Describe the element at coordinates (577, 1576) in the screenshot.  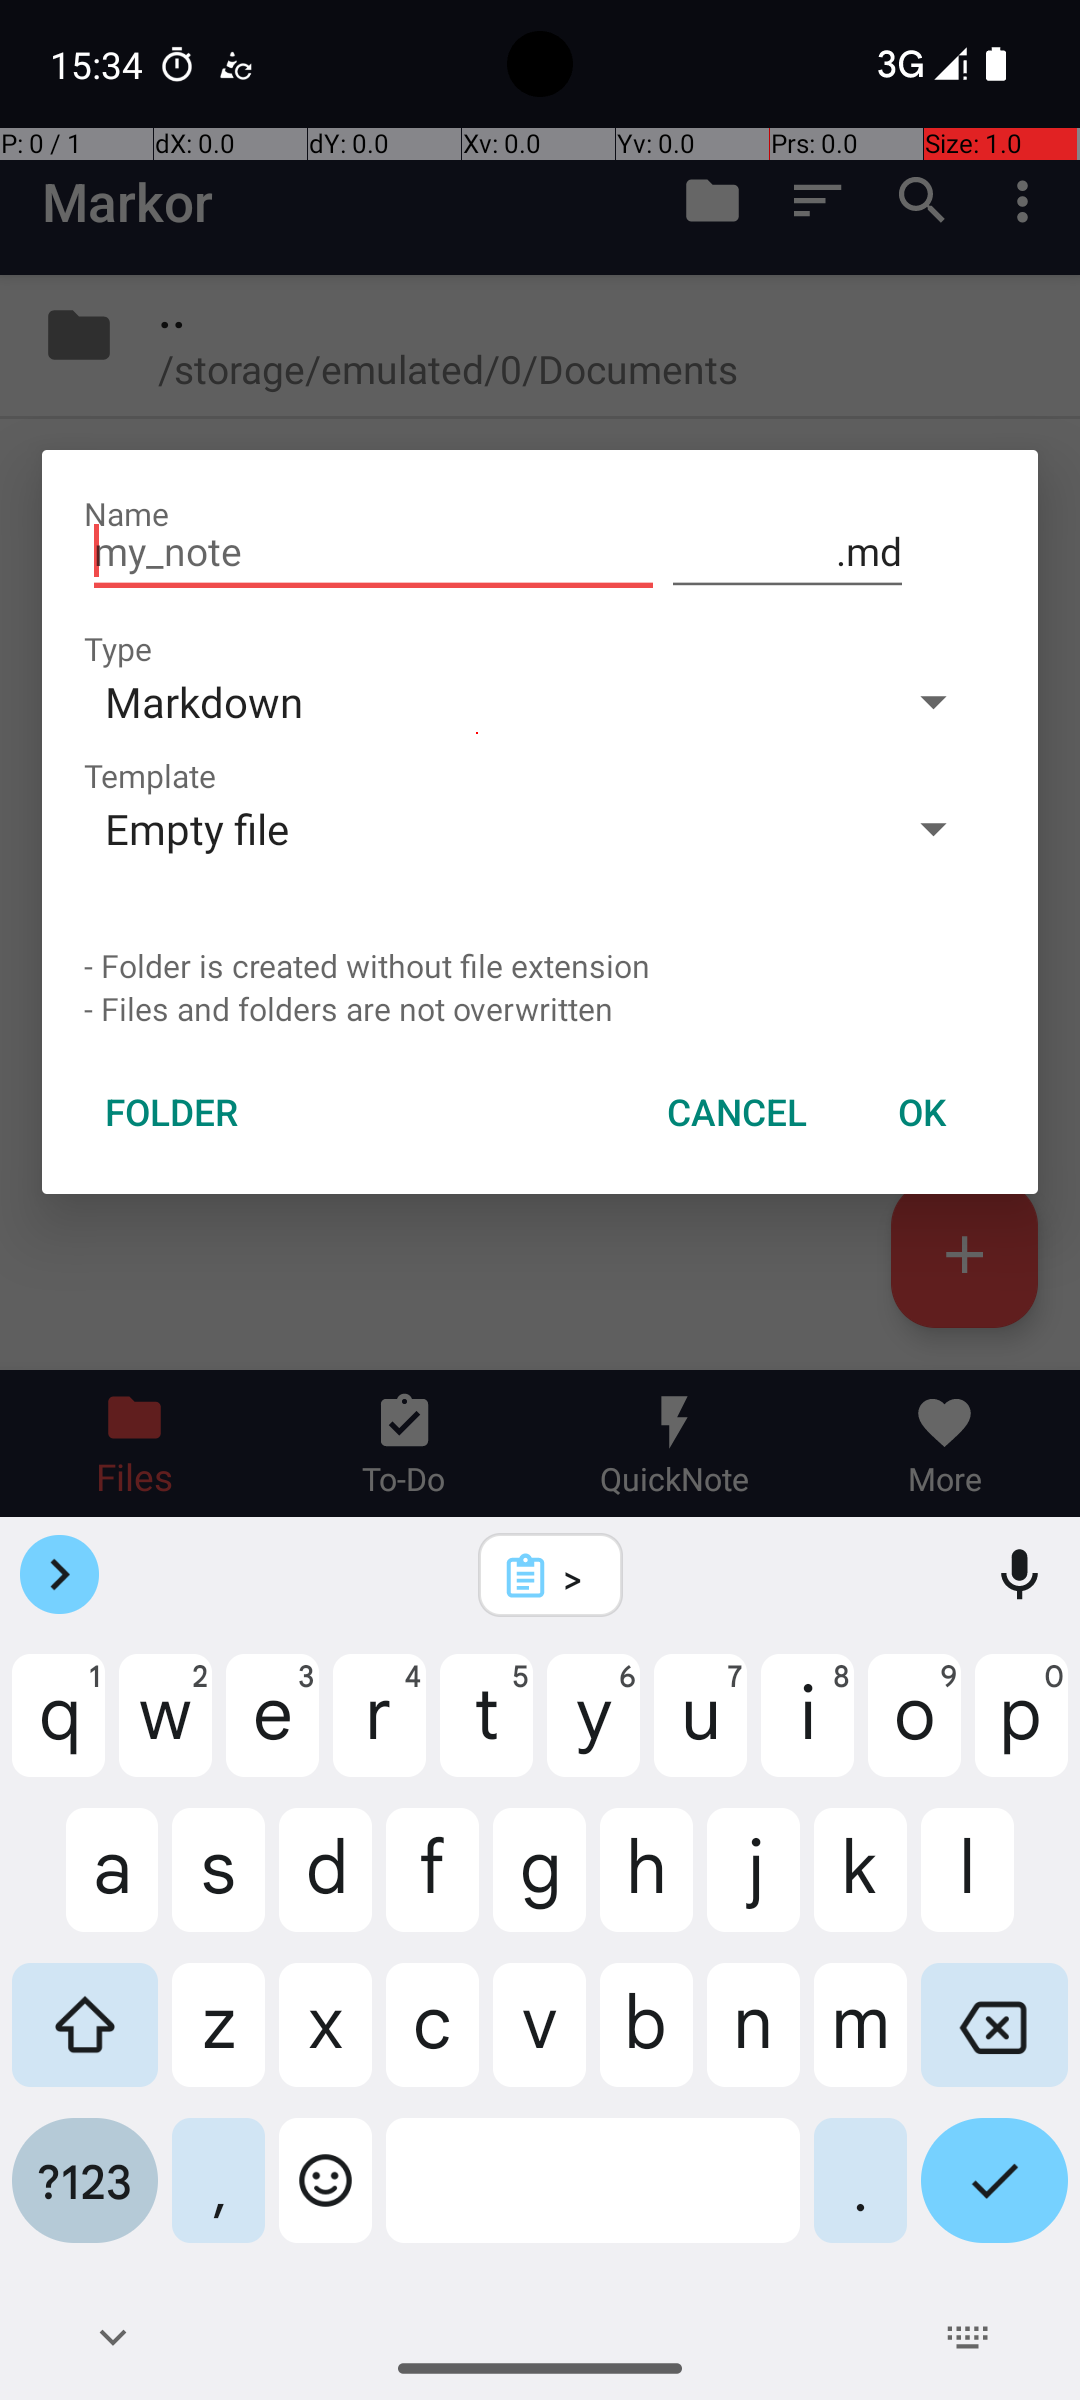
I see `> ` at that location.